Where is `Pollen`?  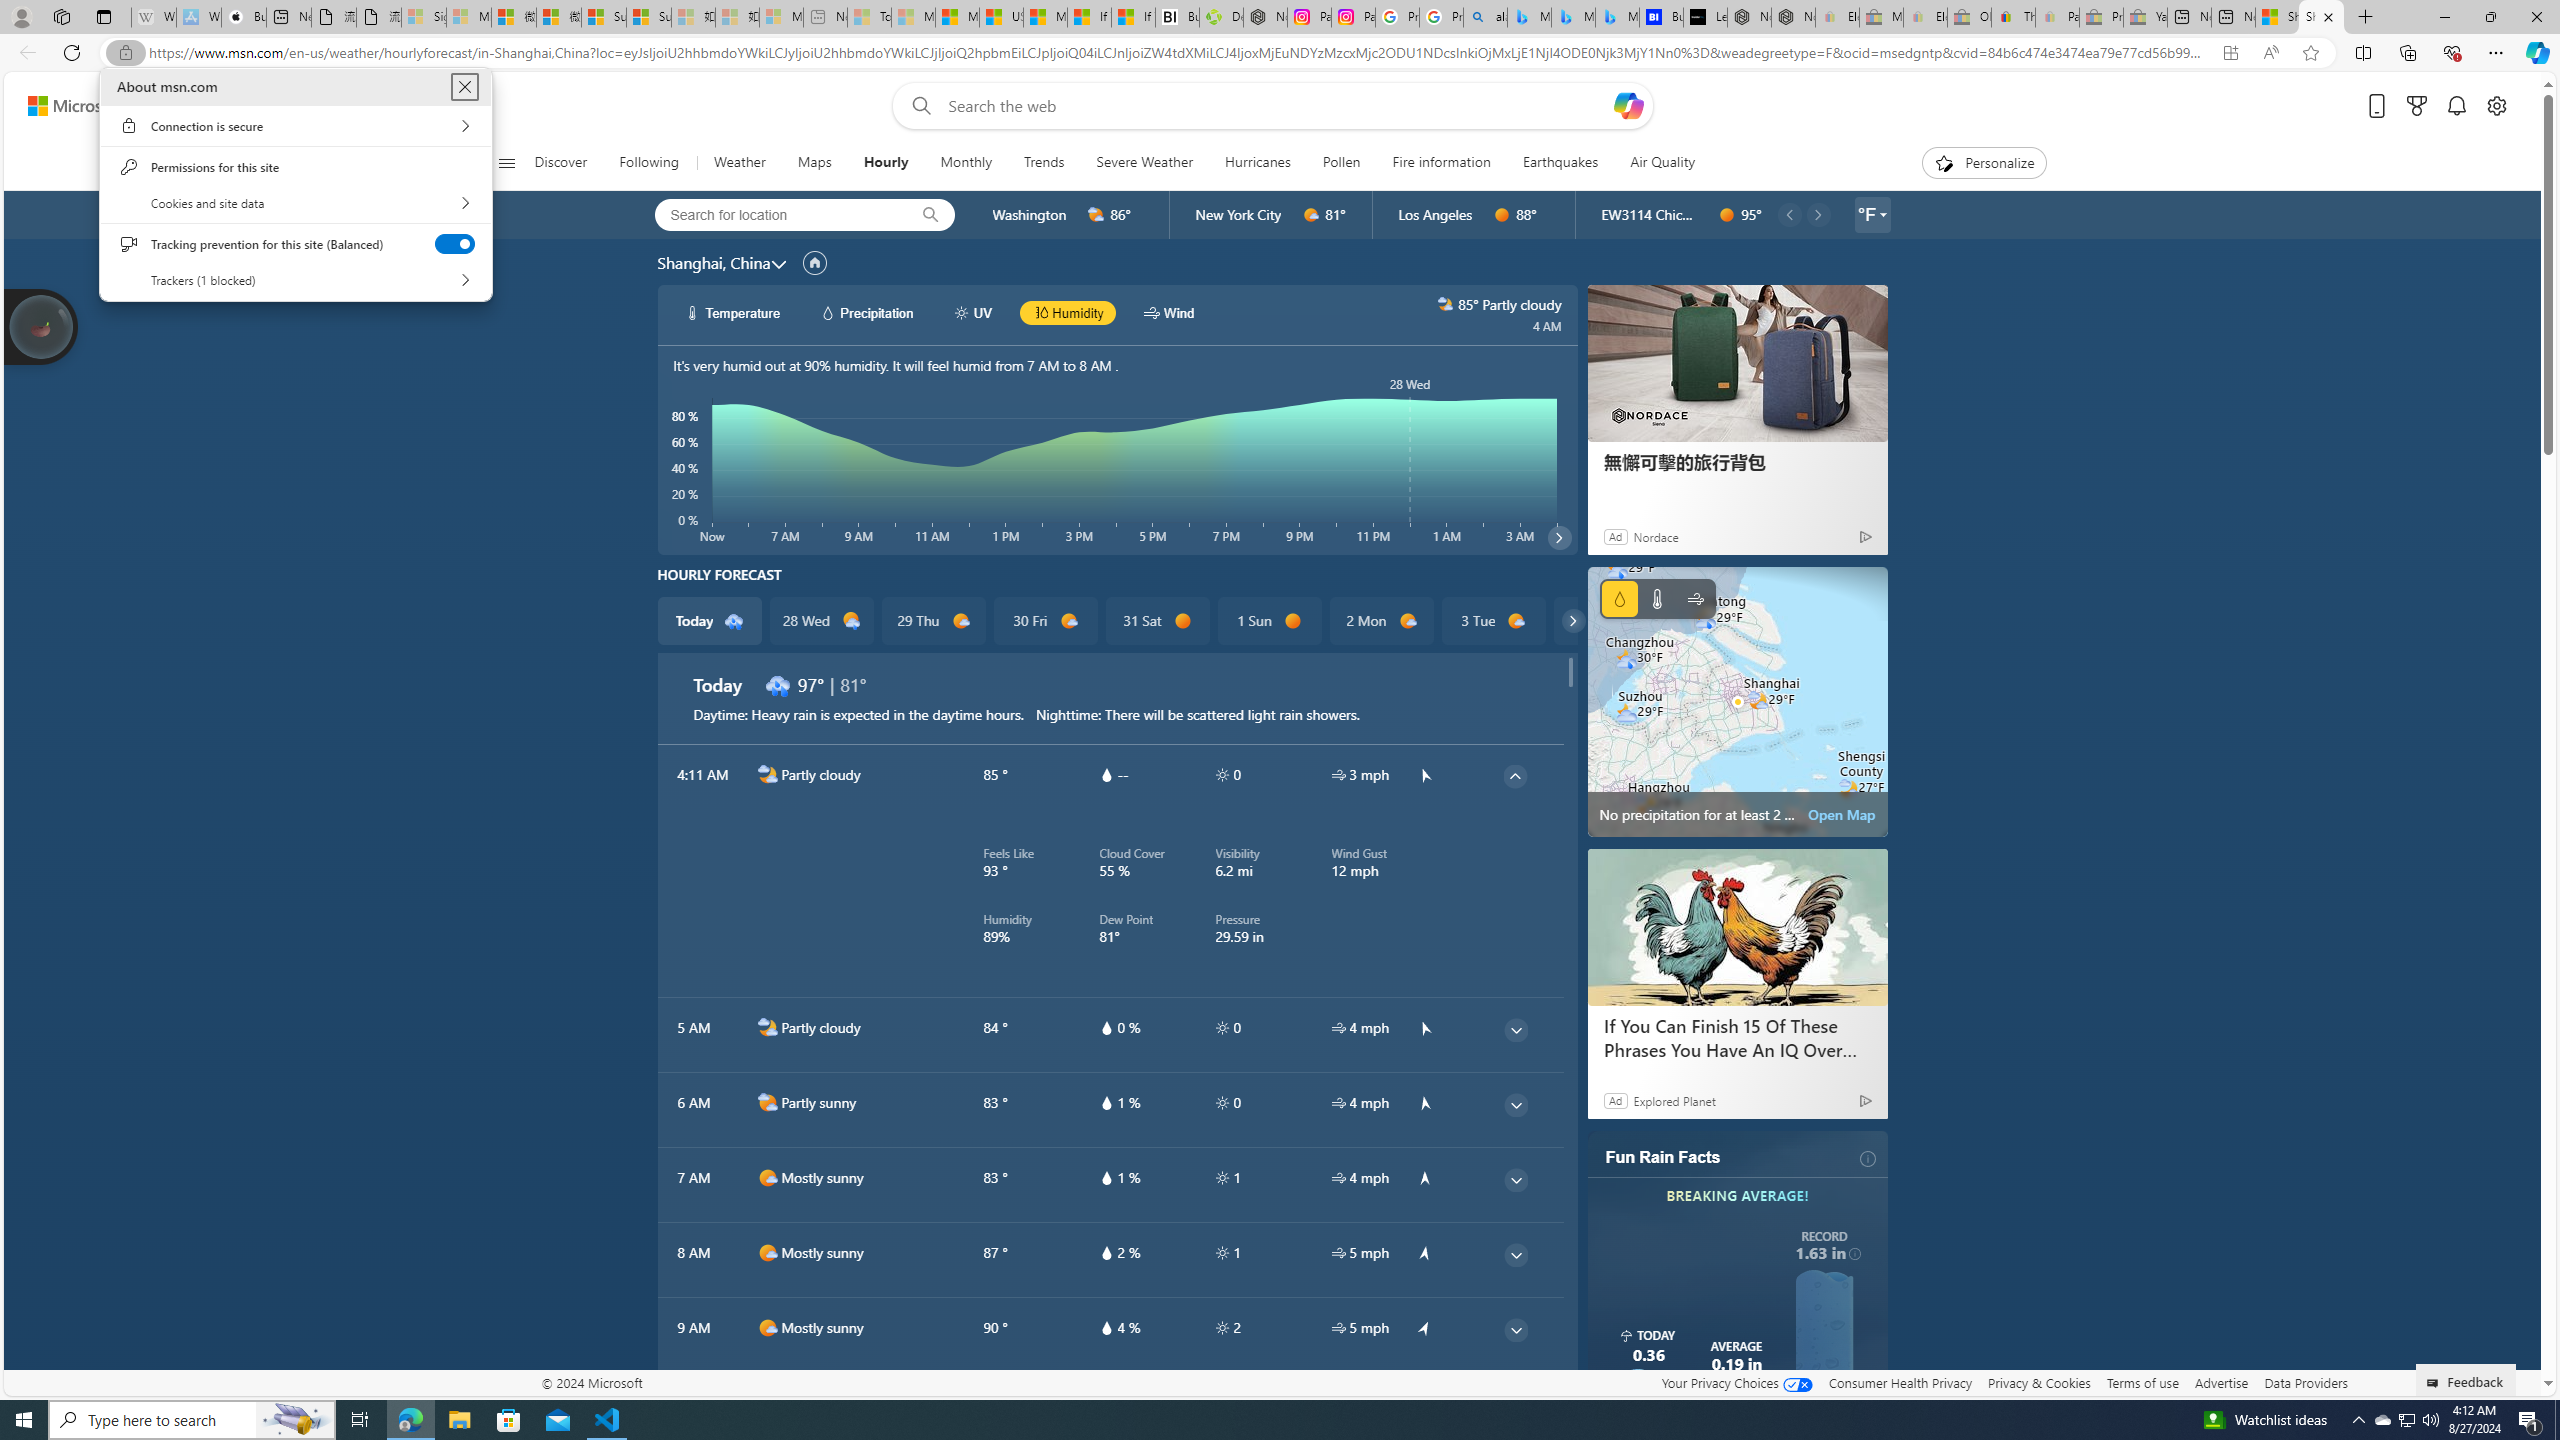 Pollen is located at coordinates (1341, 163).